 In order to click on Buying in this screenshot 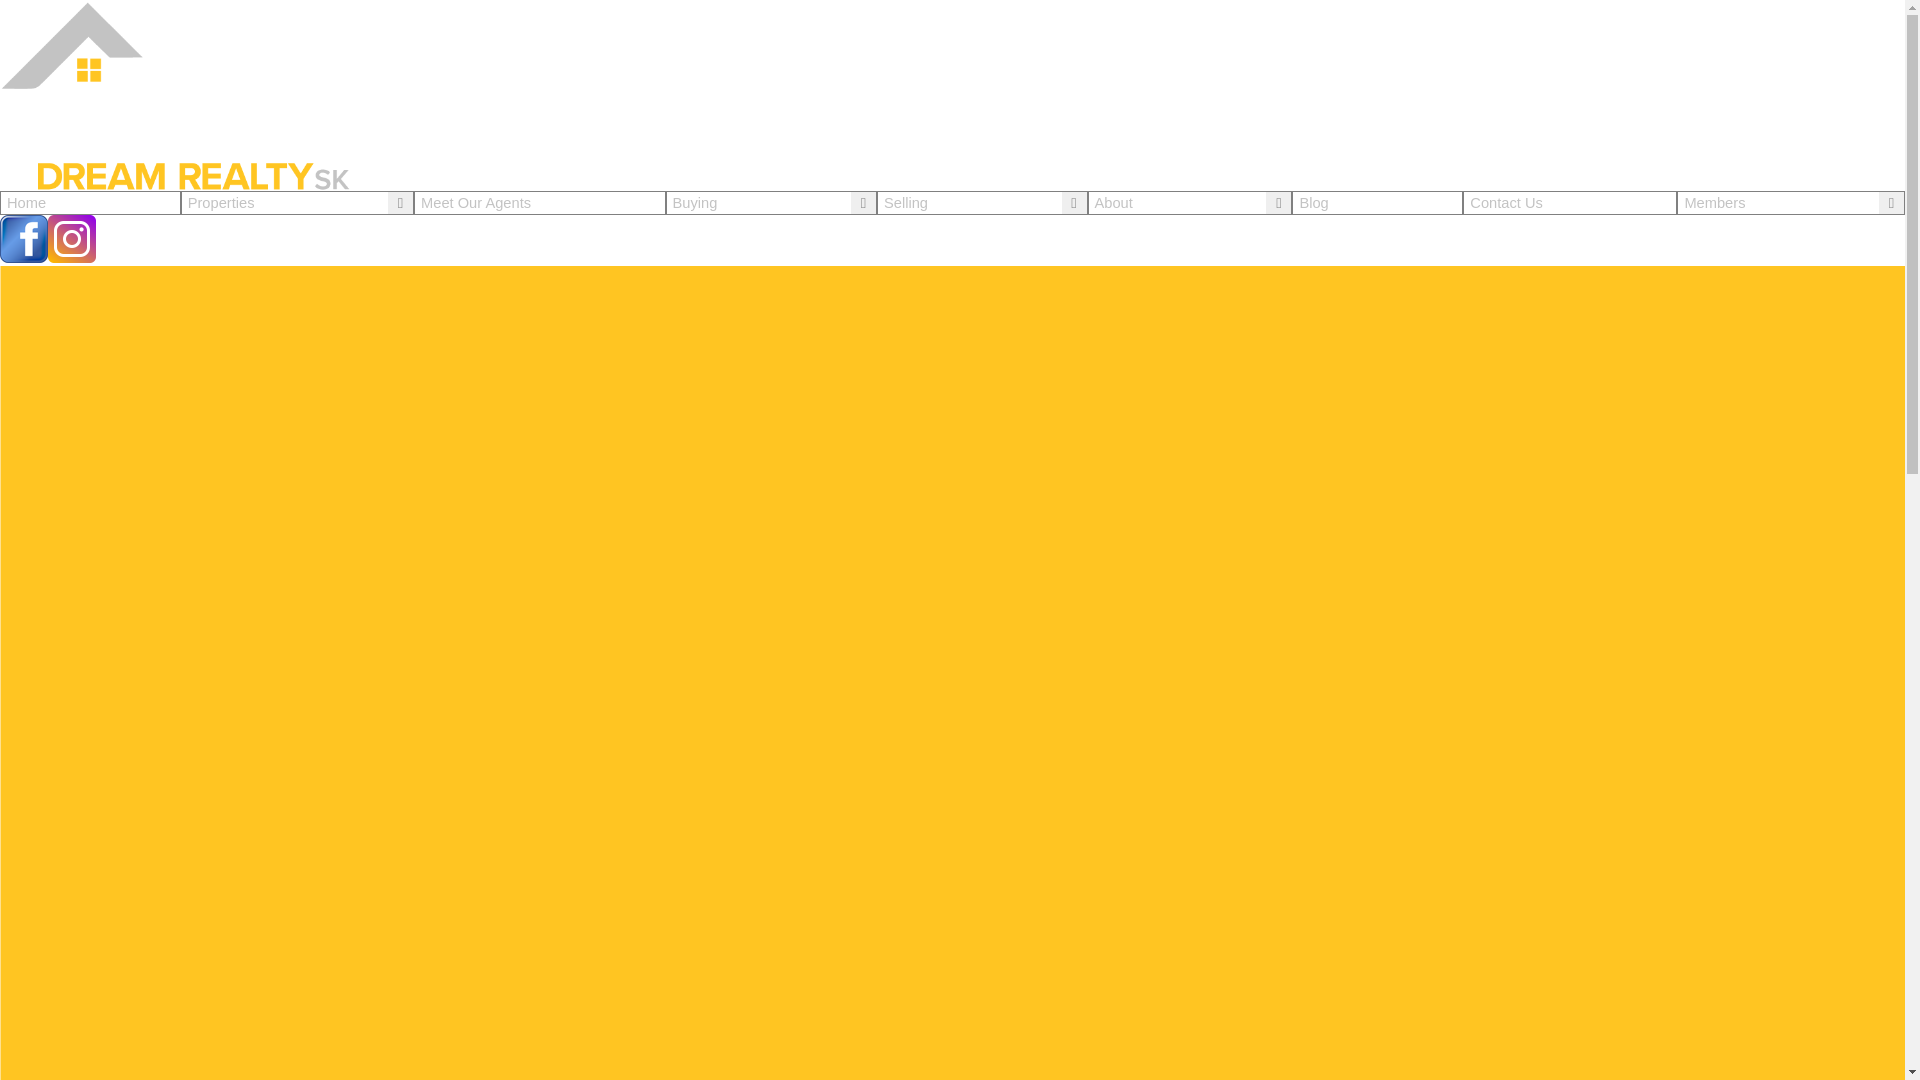, I will do `click(696, 202)`.